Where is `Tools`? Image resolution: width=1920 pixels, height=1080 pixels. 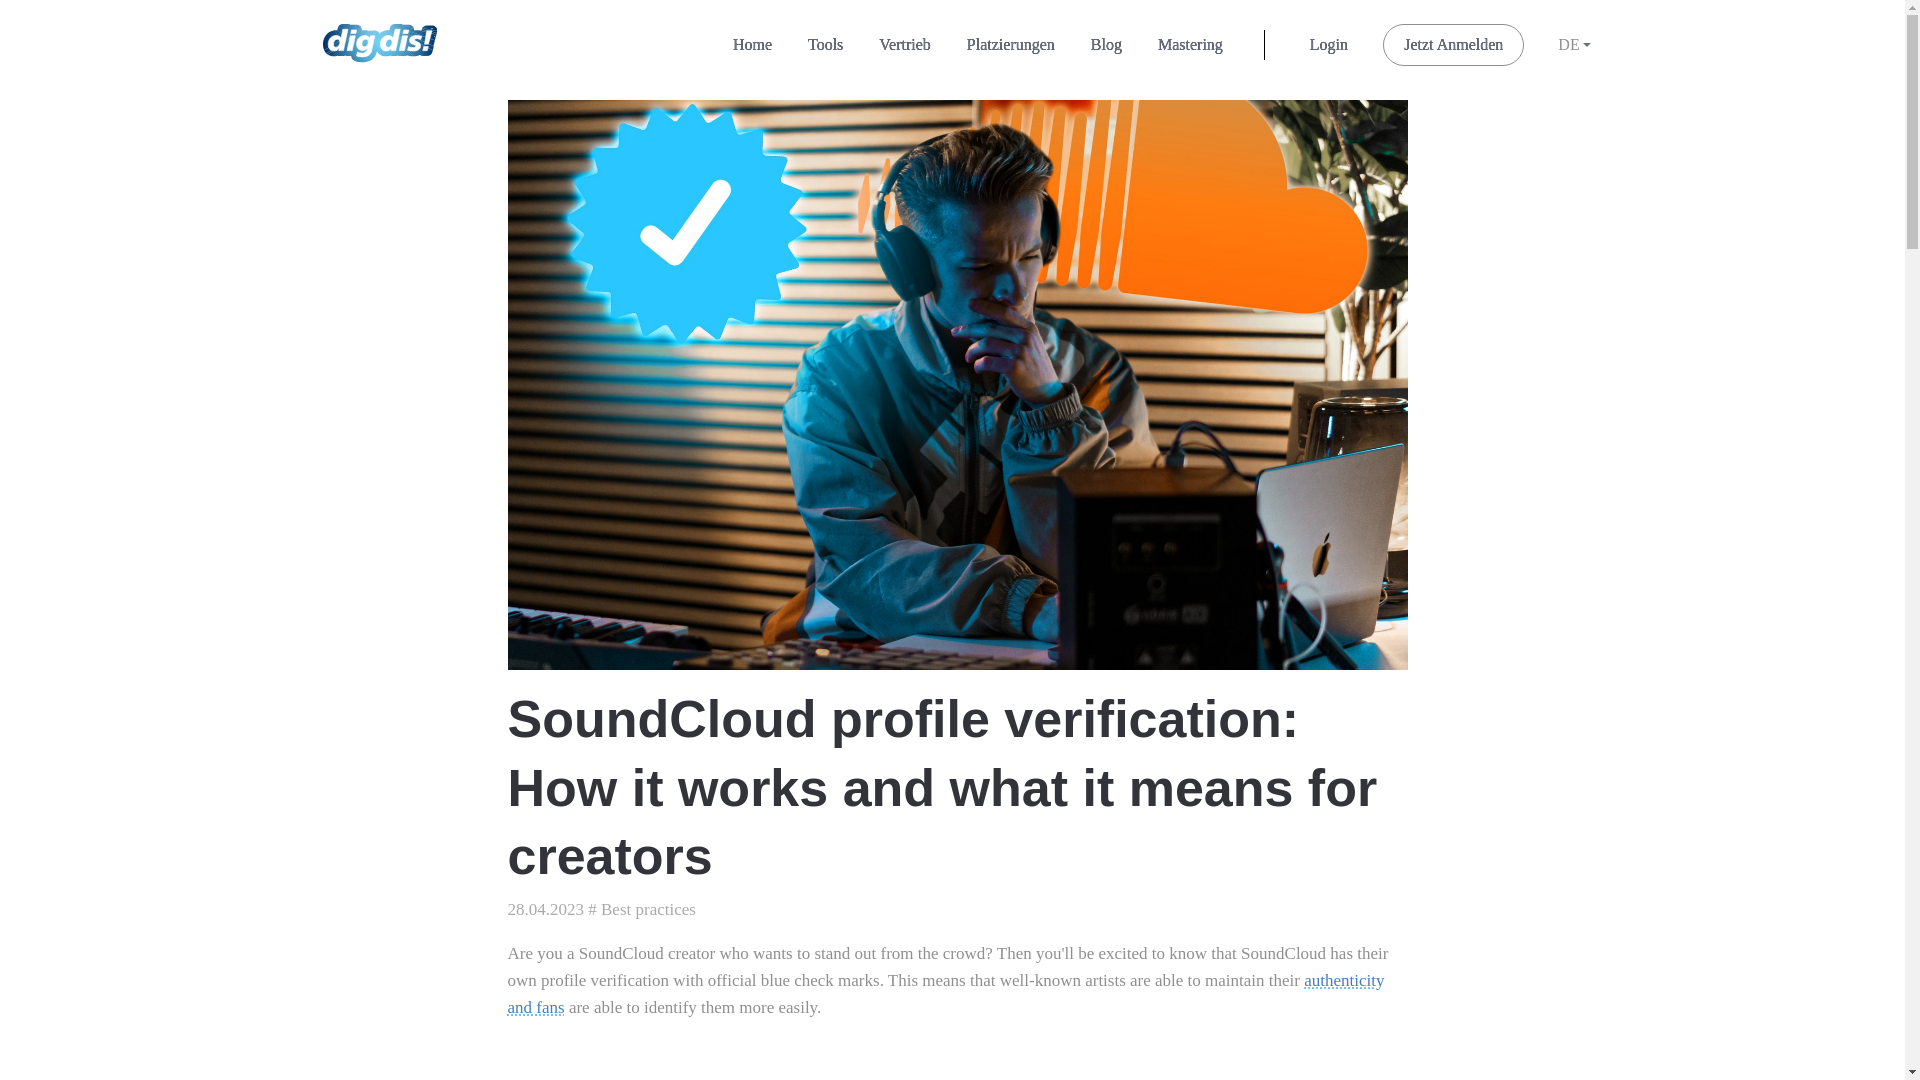
Tools is located at coordinates (824, 44).